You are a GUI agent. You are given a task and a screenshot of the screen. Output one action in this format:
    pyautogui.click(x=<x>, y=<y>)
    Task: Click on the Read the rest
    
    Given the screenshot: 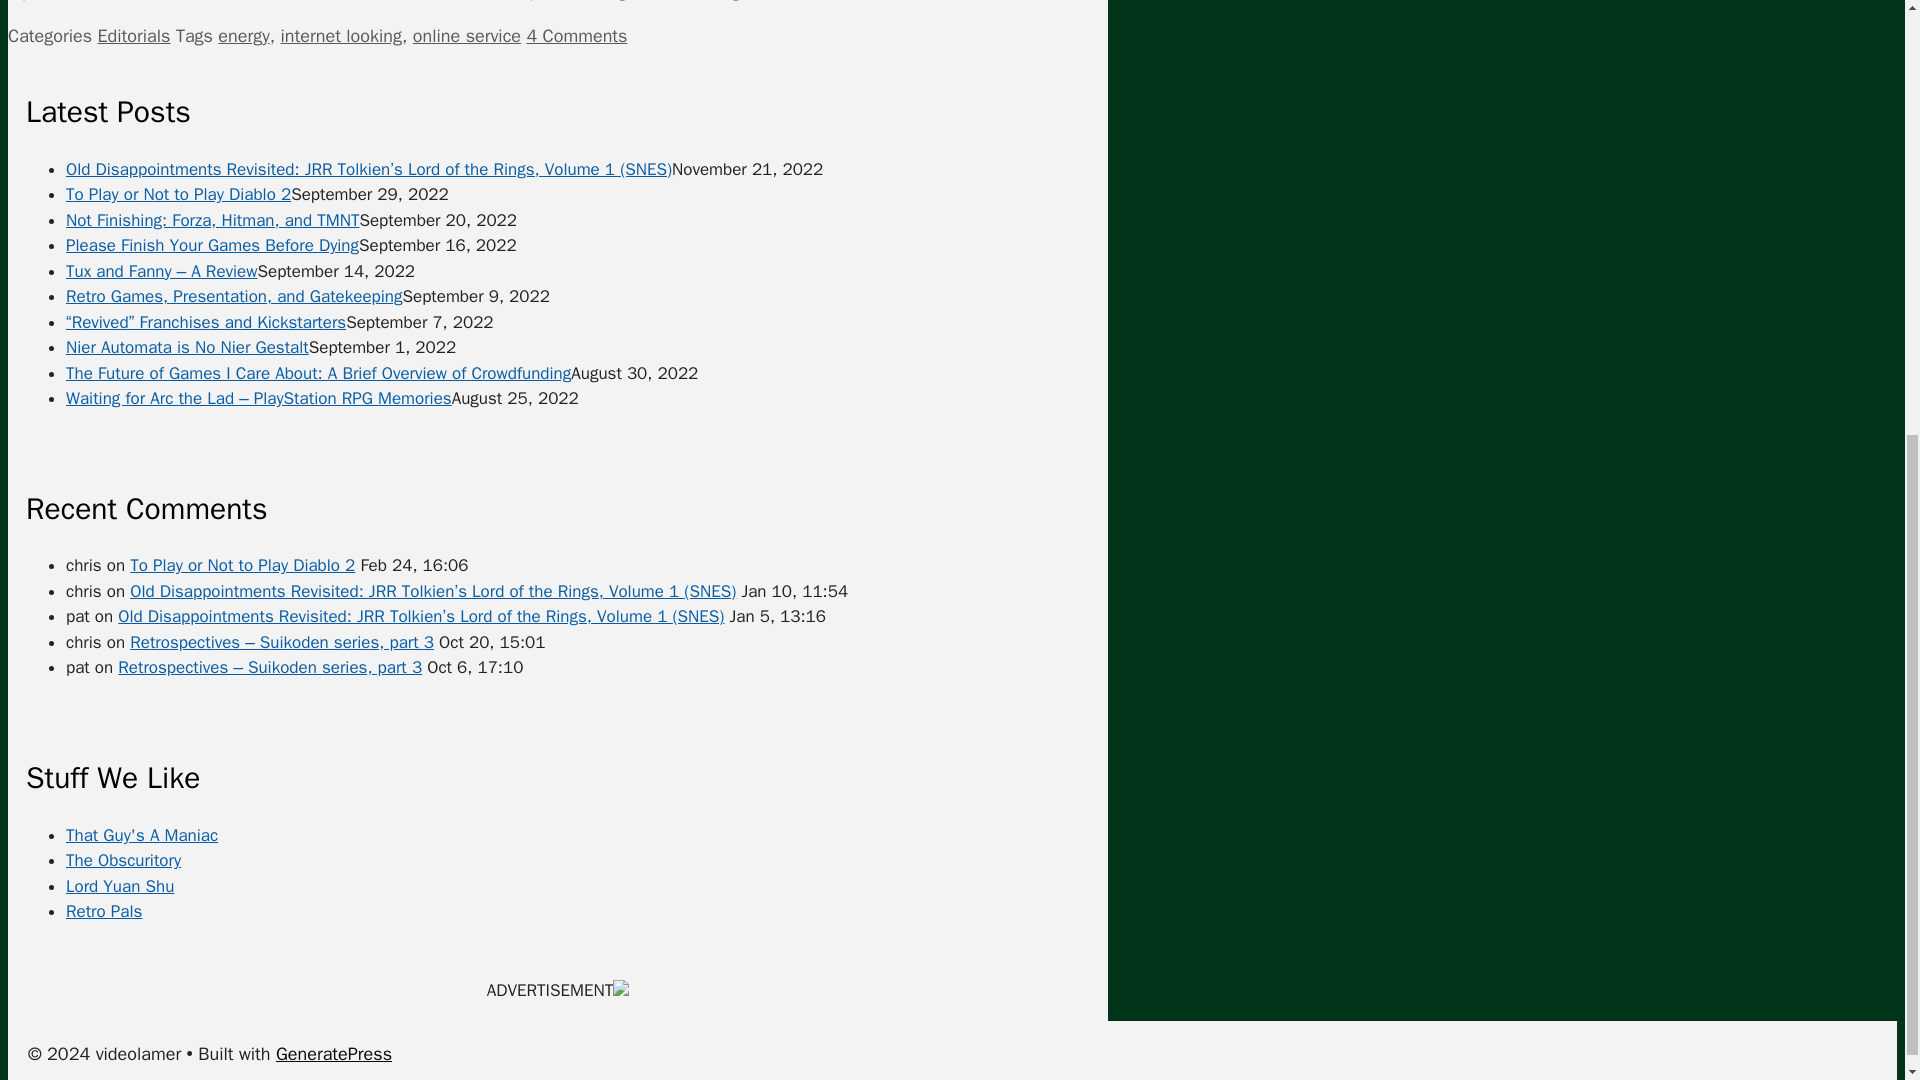 What is the action you would take?
    pyautogui.click(x=999, y=1)
    